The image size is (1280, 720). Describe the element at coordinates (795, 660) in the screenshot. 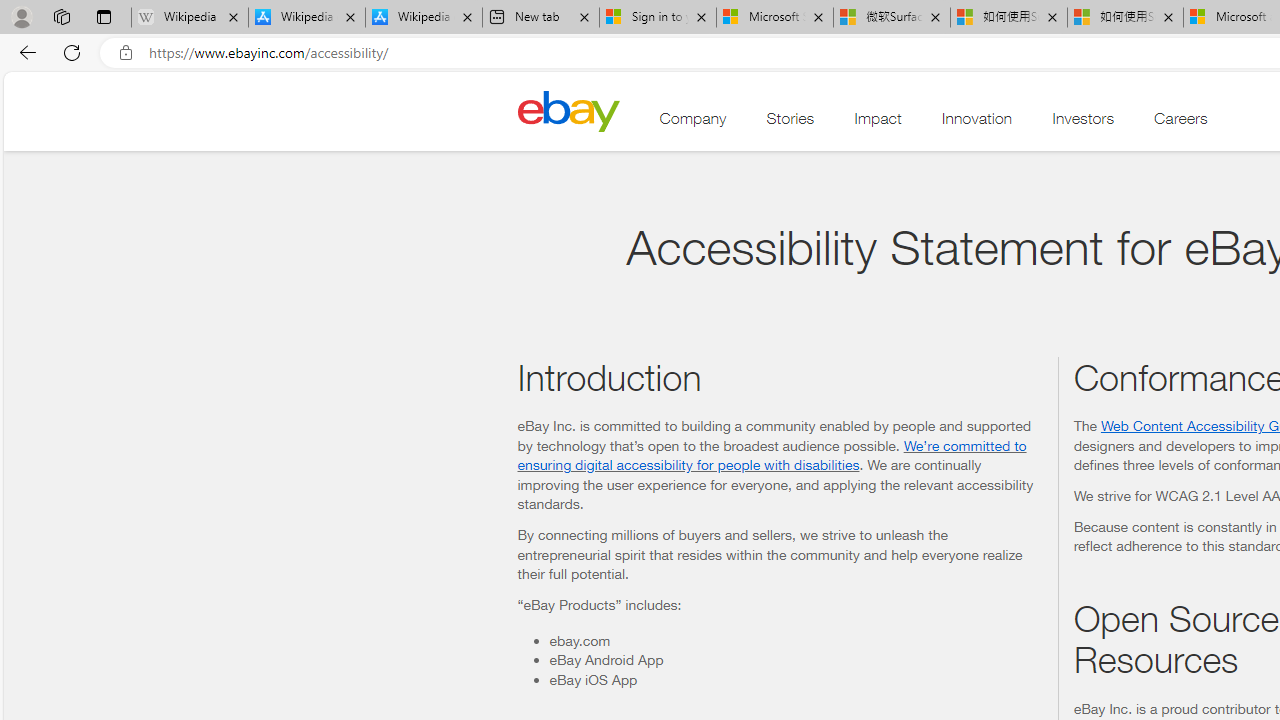

I see `eBay Android App` at that location.